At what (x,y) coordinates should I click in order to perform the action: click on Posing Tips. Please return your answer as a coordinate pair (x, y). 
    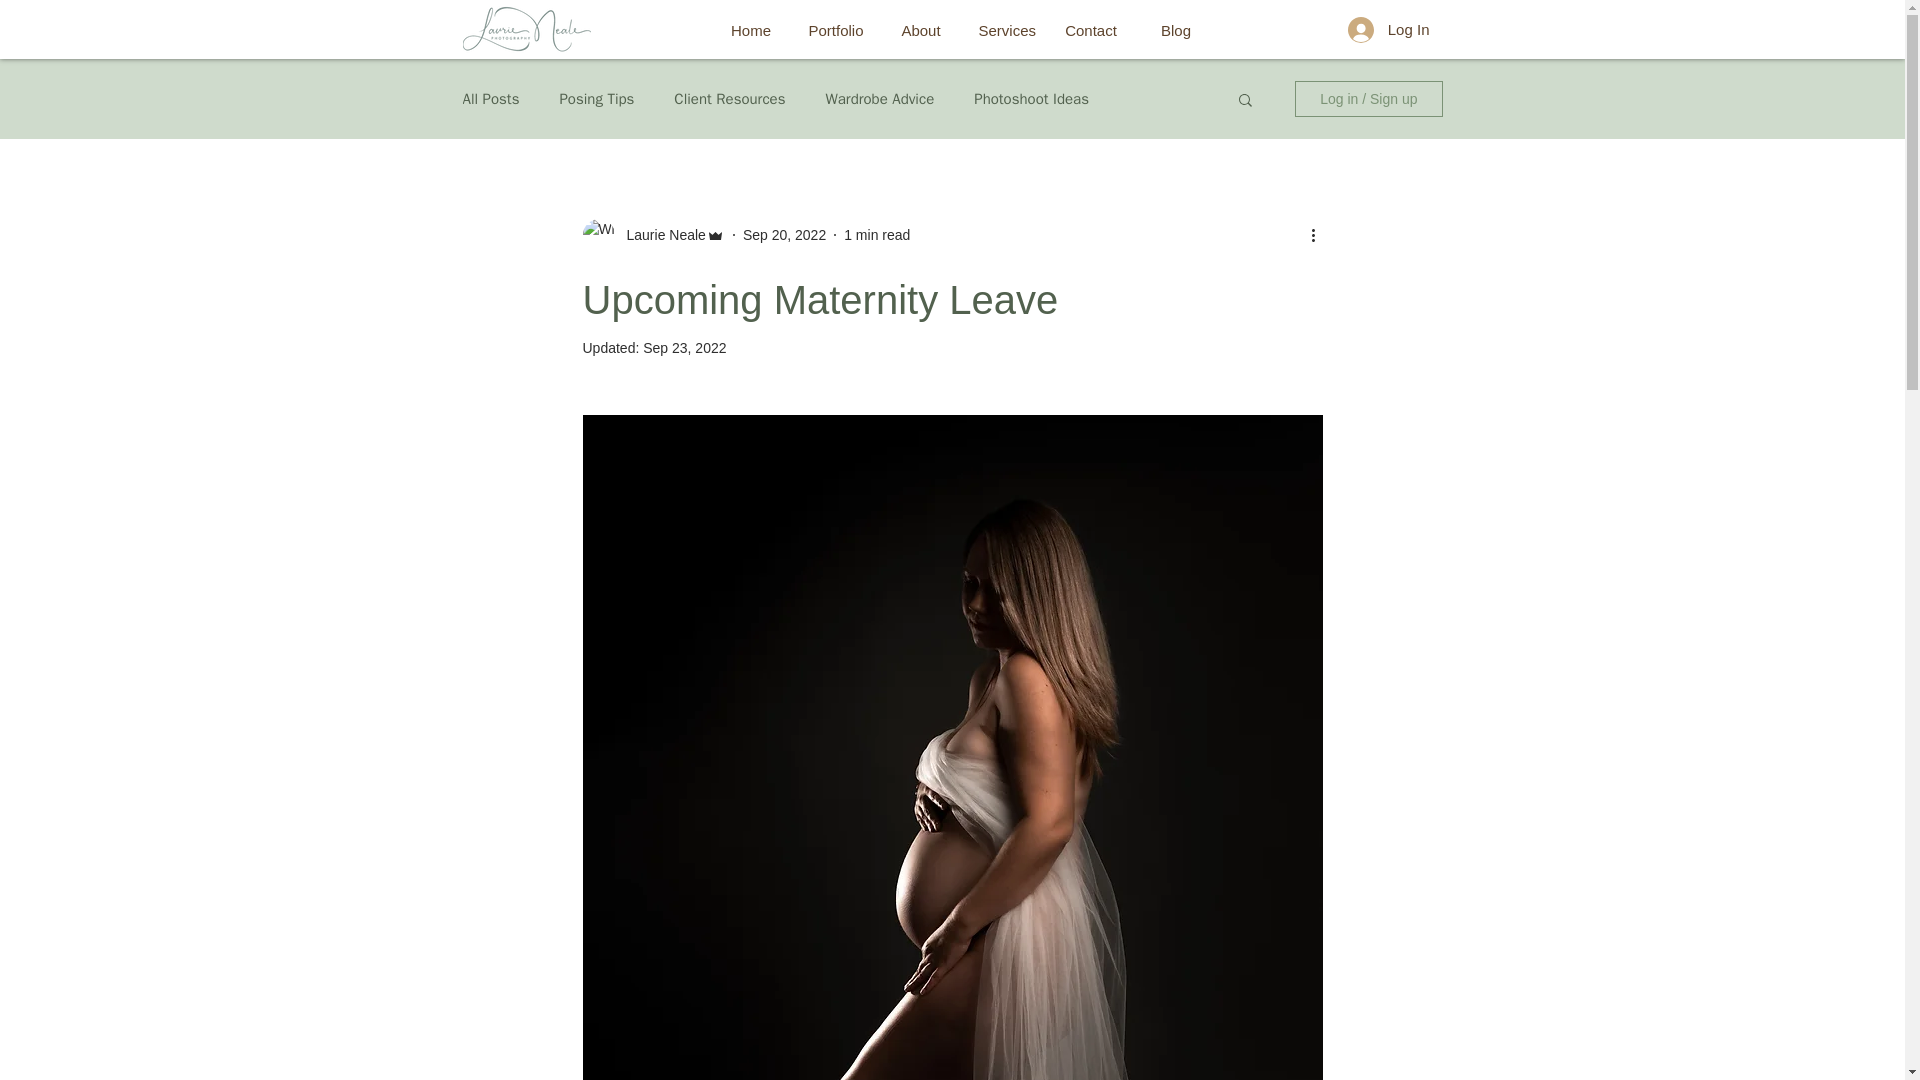
    Looking at the image, I should click on (596, 99).